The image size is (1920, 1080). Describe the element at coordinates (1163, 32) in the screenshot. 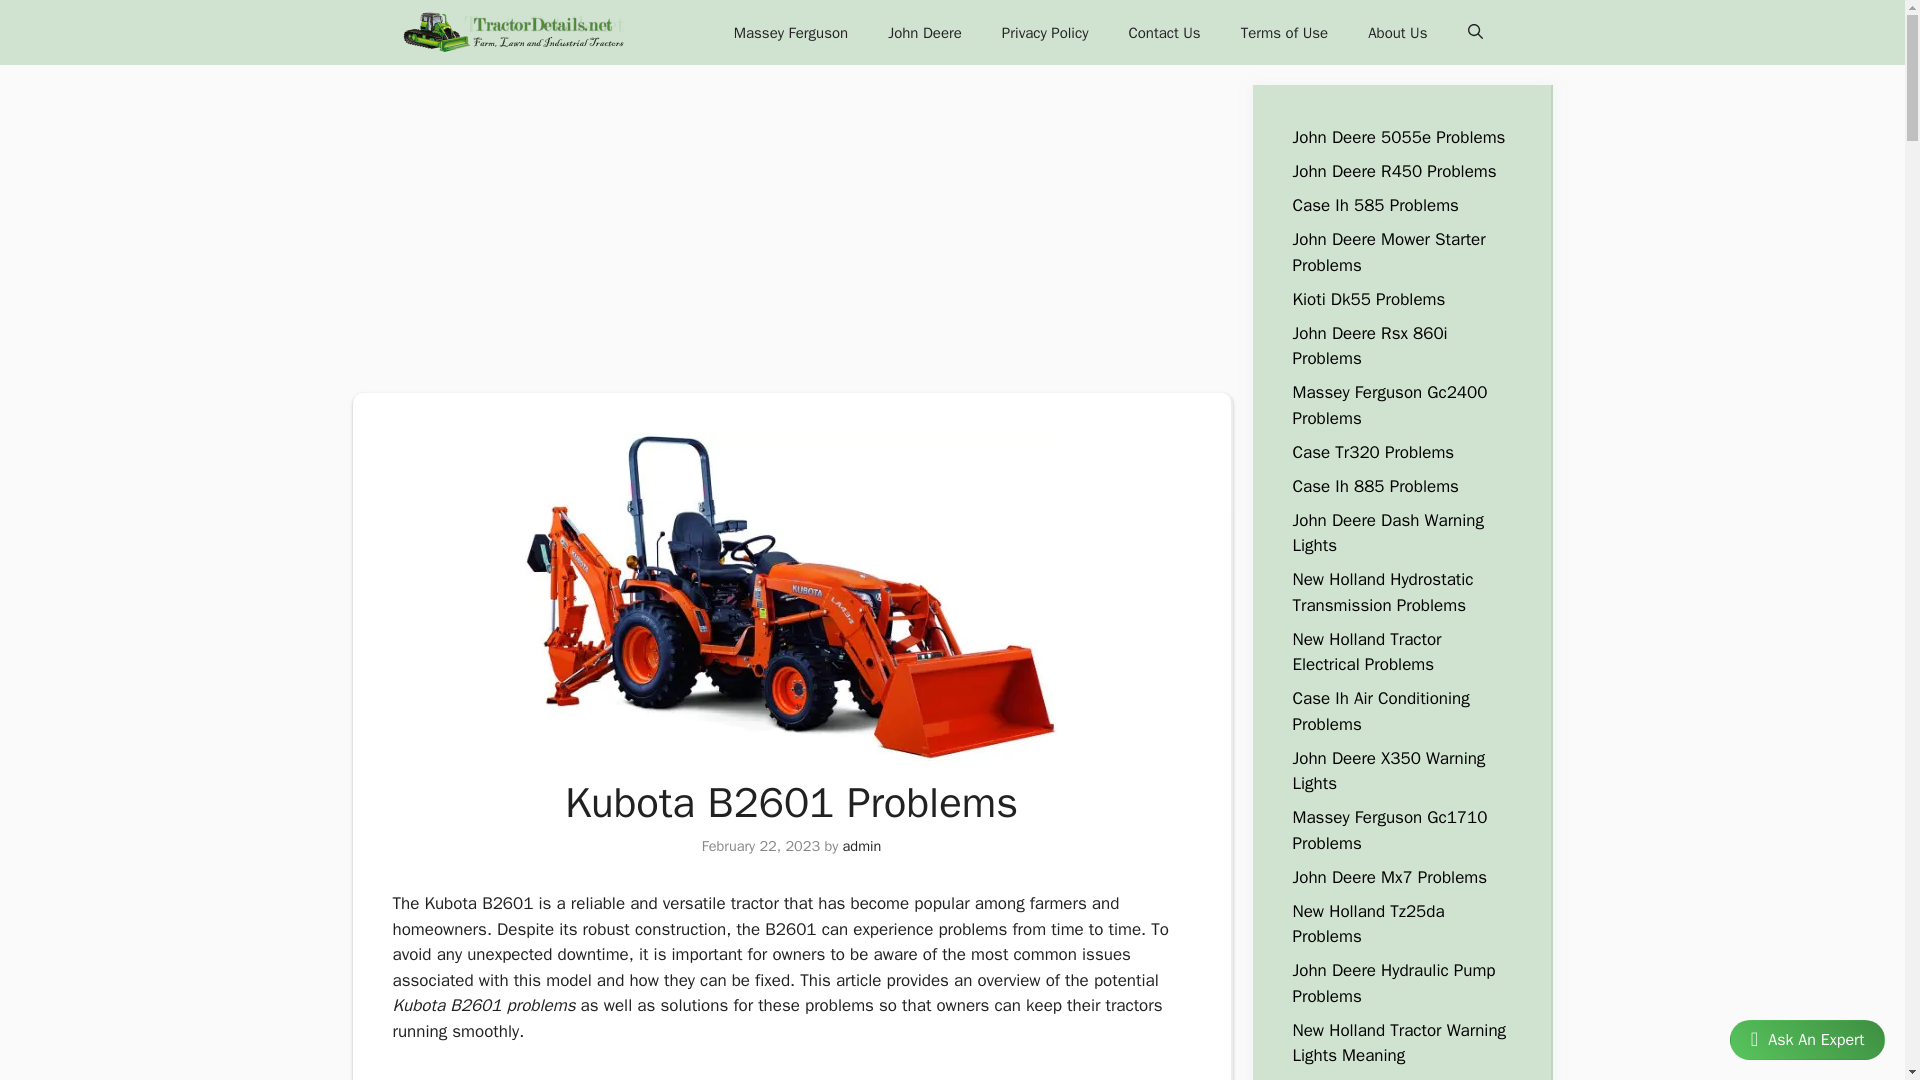

I see `Contact Us` at that location.